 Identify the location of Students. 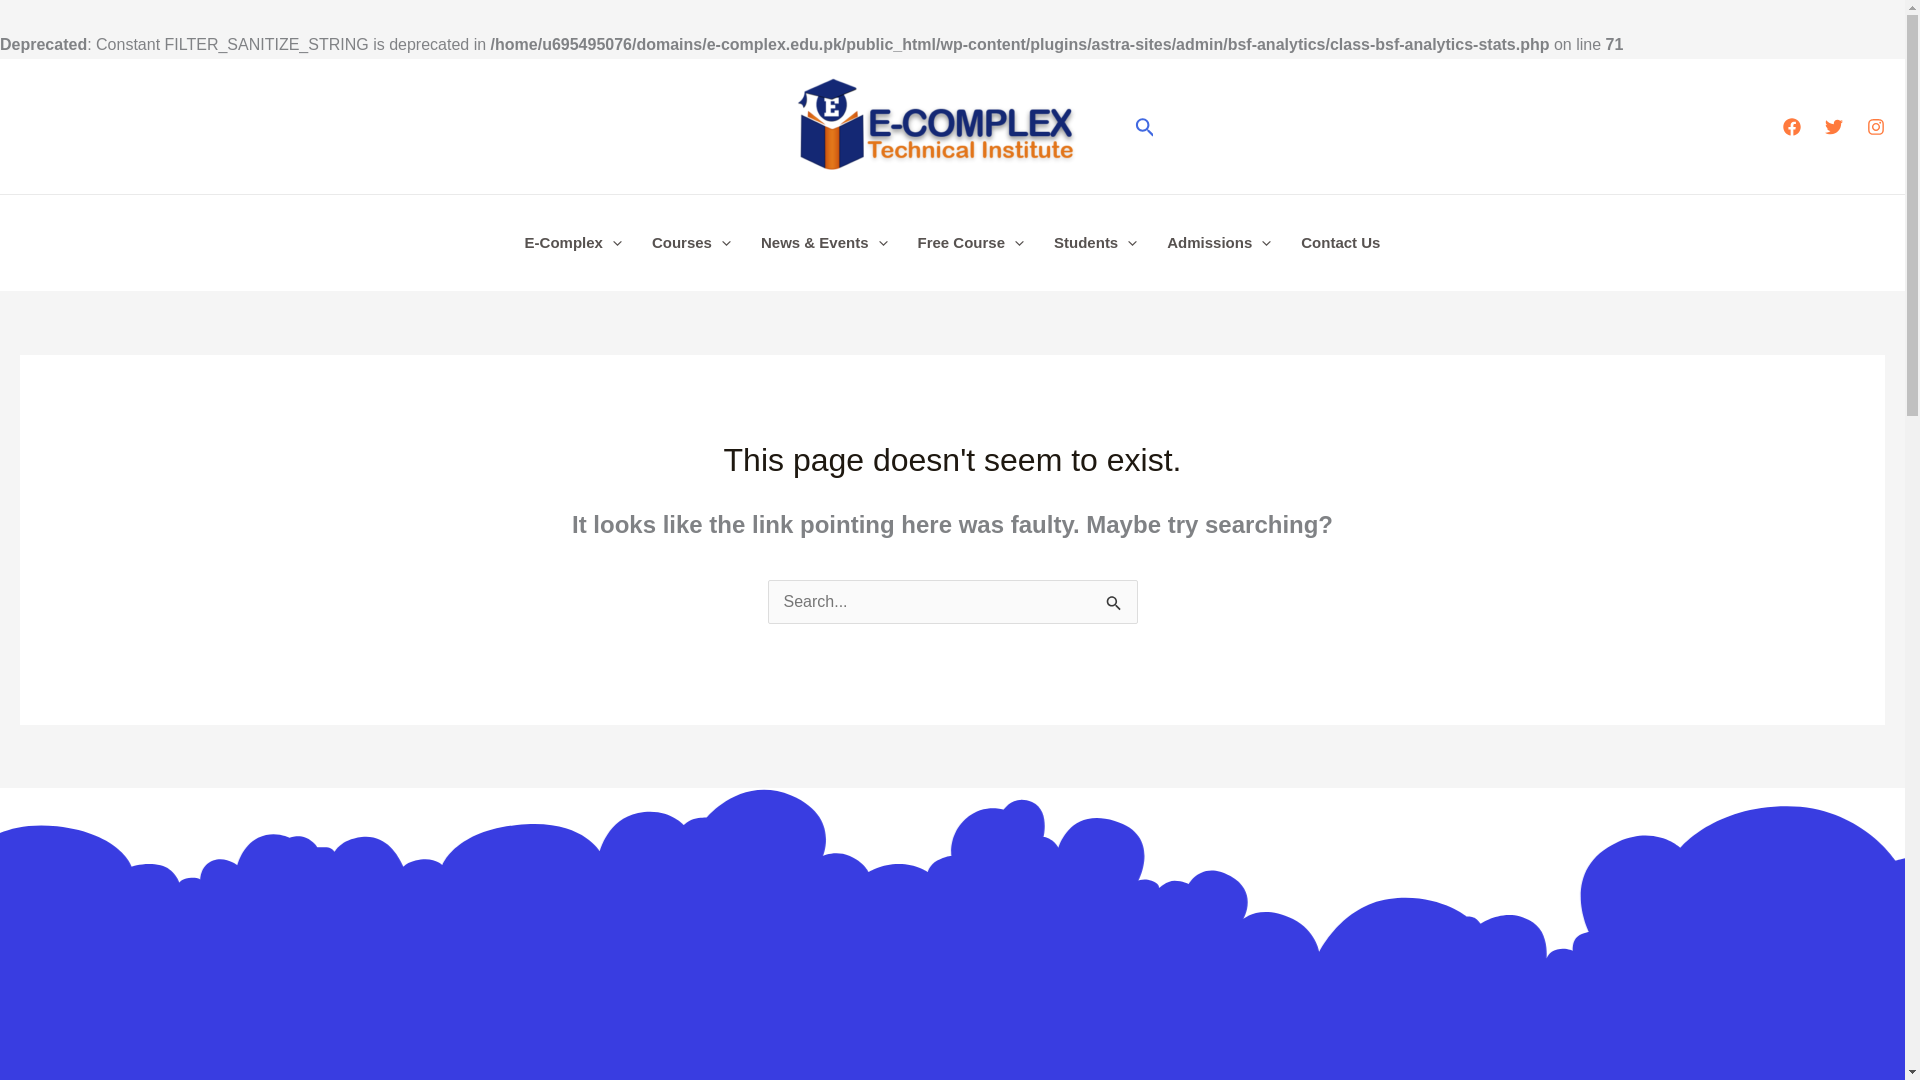
(1095, 242).